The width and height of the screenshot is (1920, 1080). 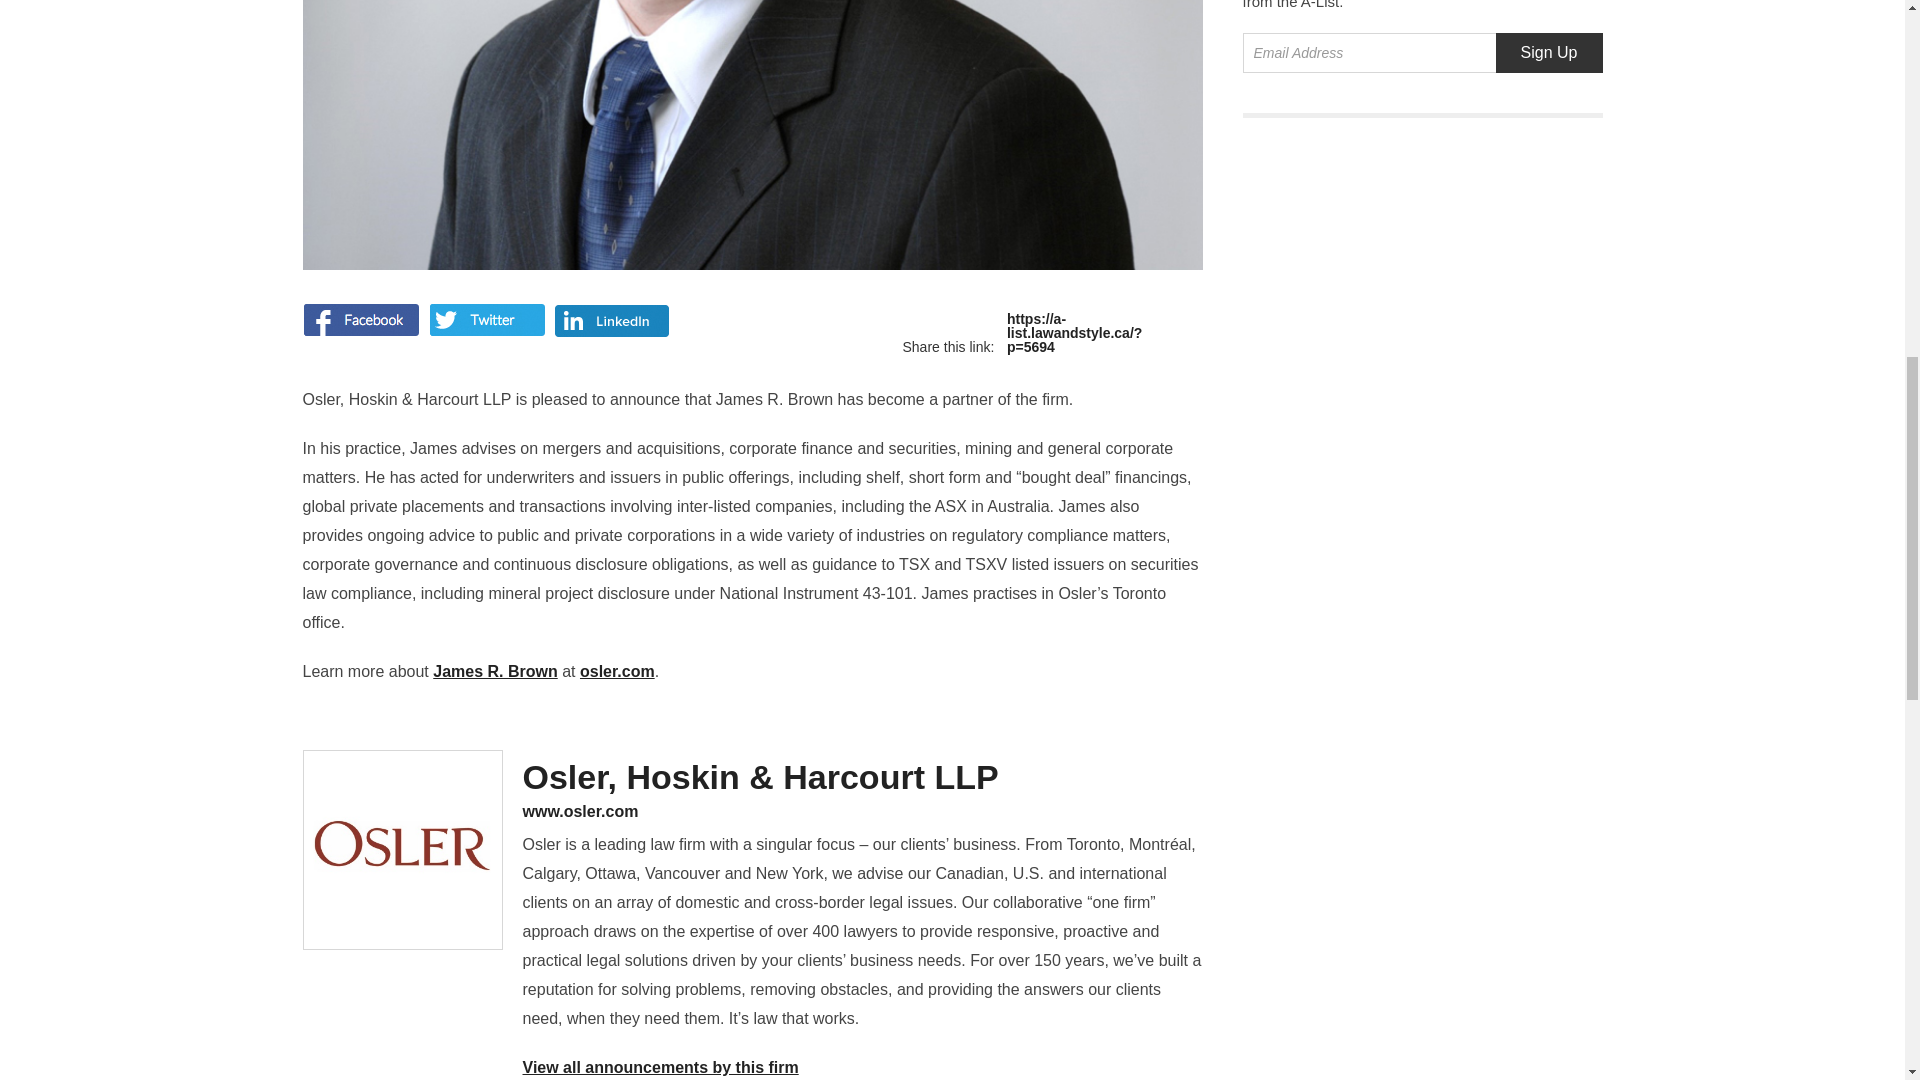 What do you see at coordinates (660, 1067) in the screenshot?
I see `View all announcements by this firm` at bounding box center [660, 1067].